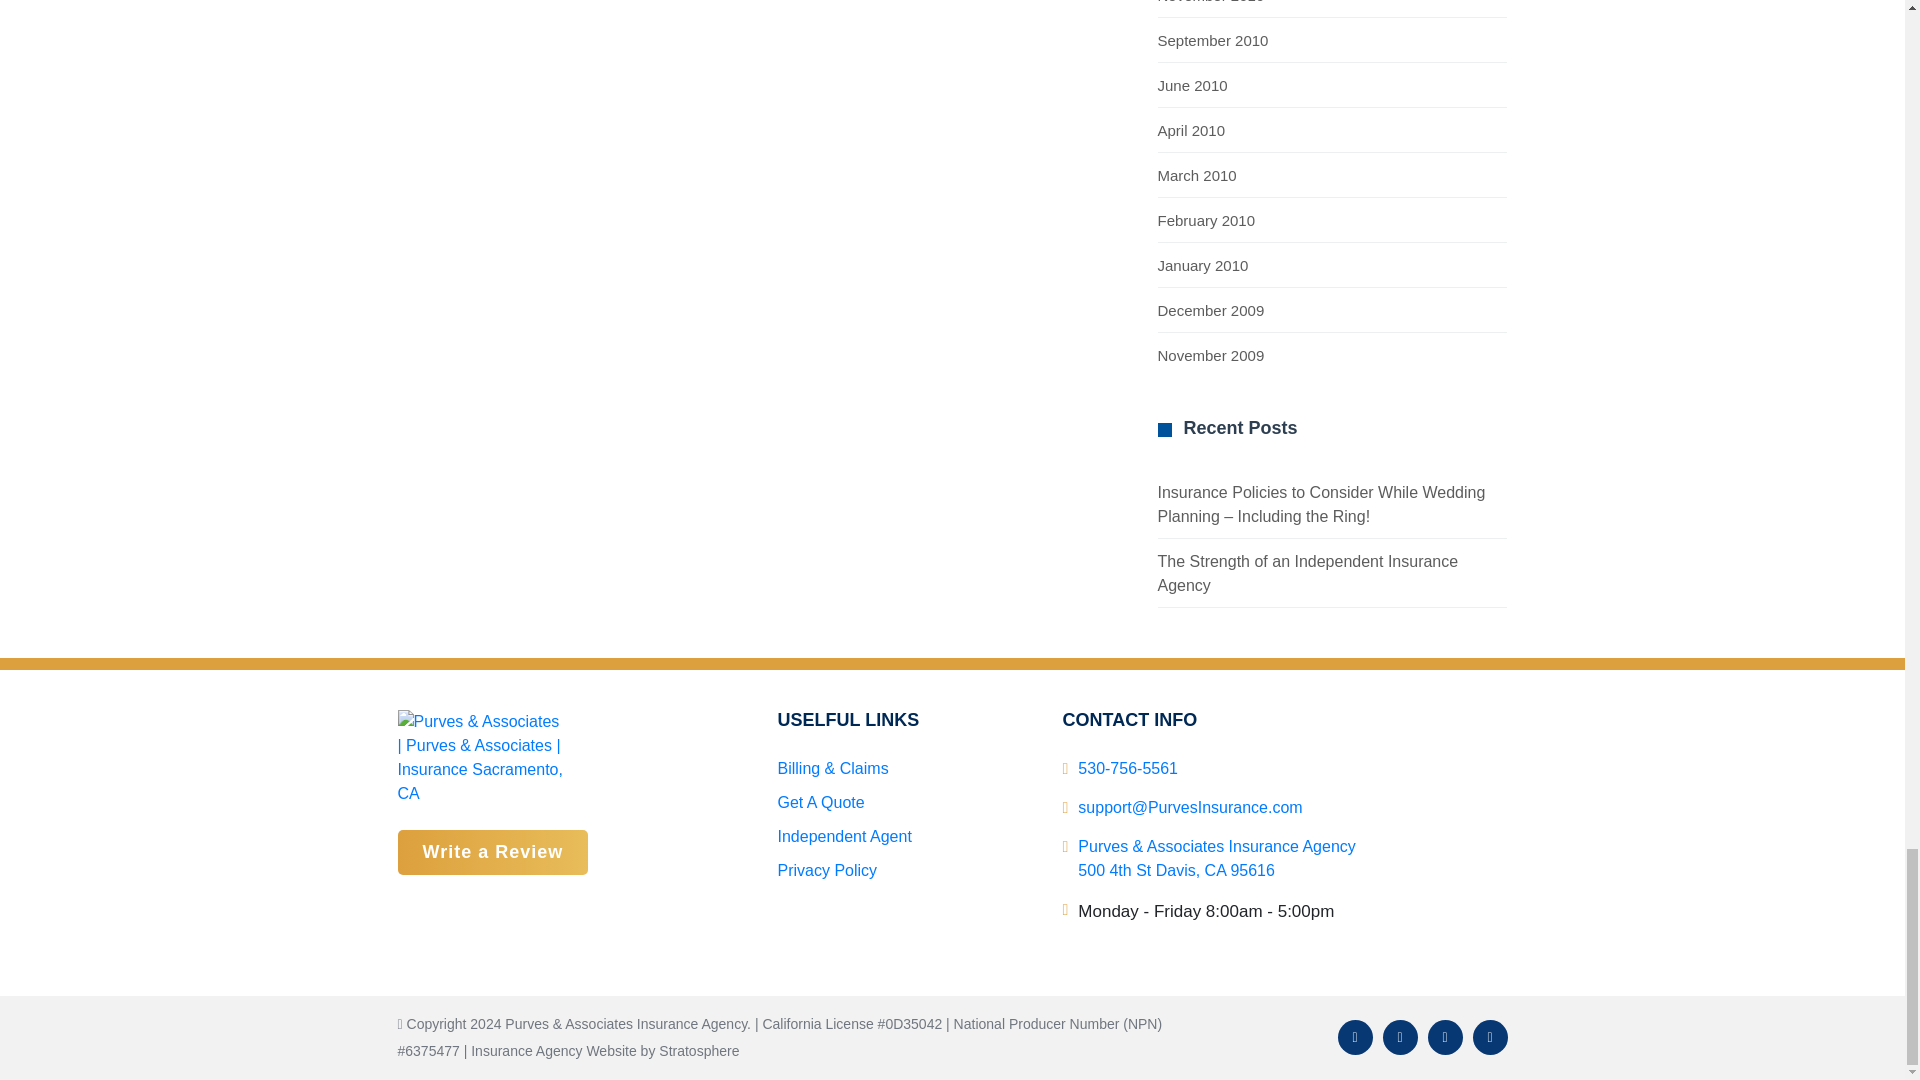 The image size is (1920, 1080). Describe the element at coordinates (1128, 768) in the screenshot. I see `Call Now` at that location.